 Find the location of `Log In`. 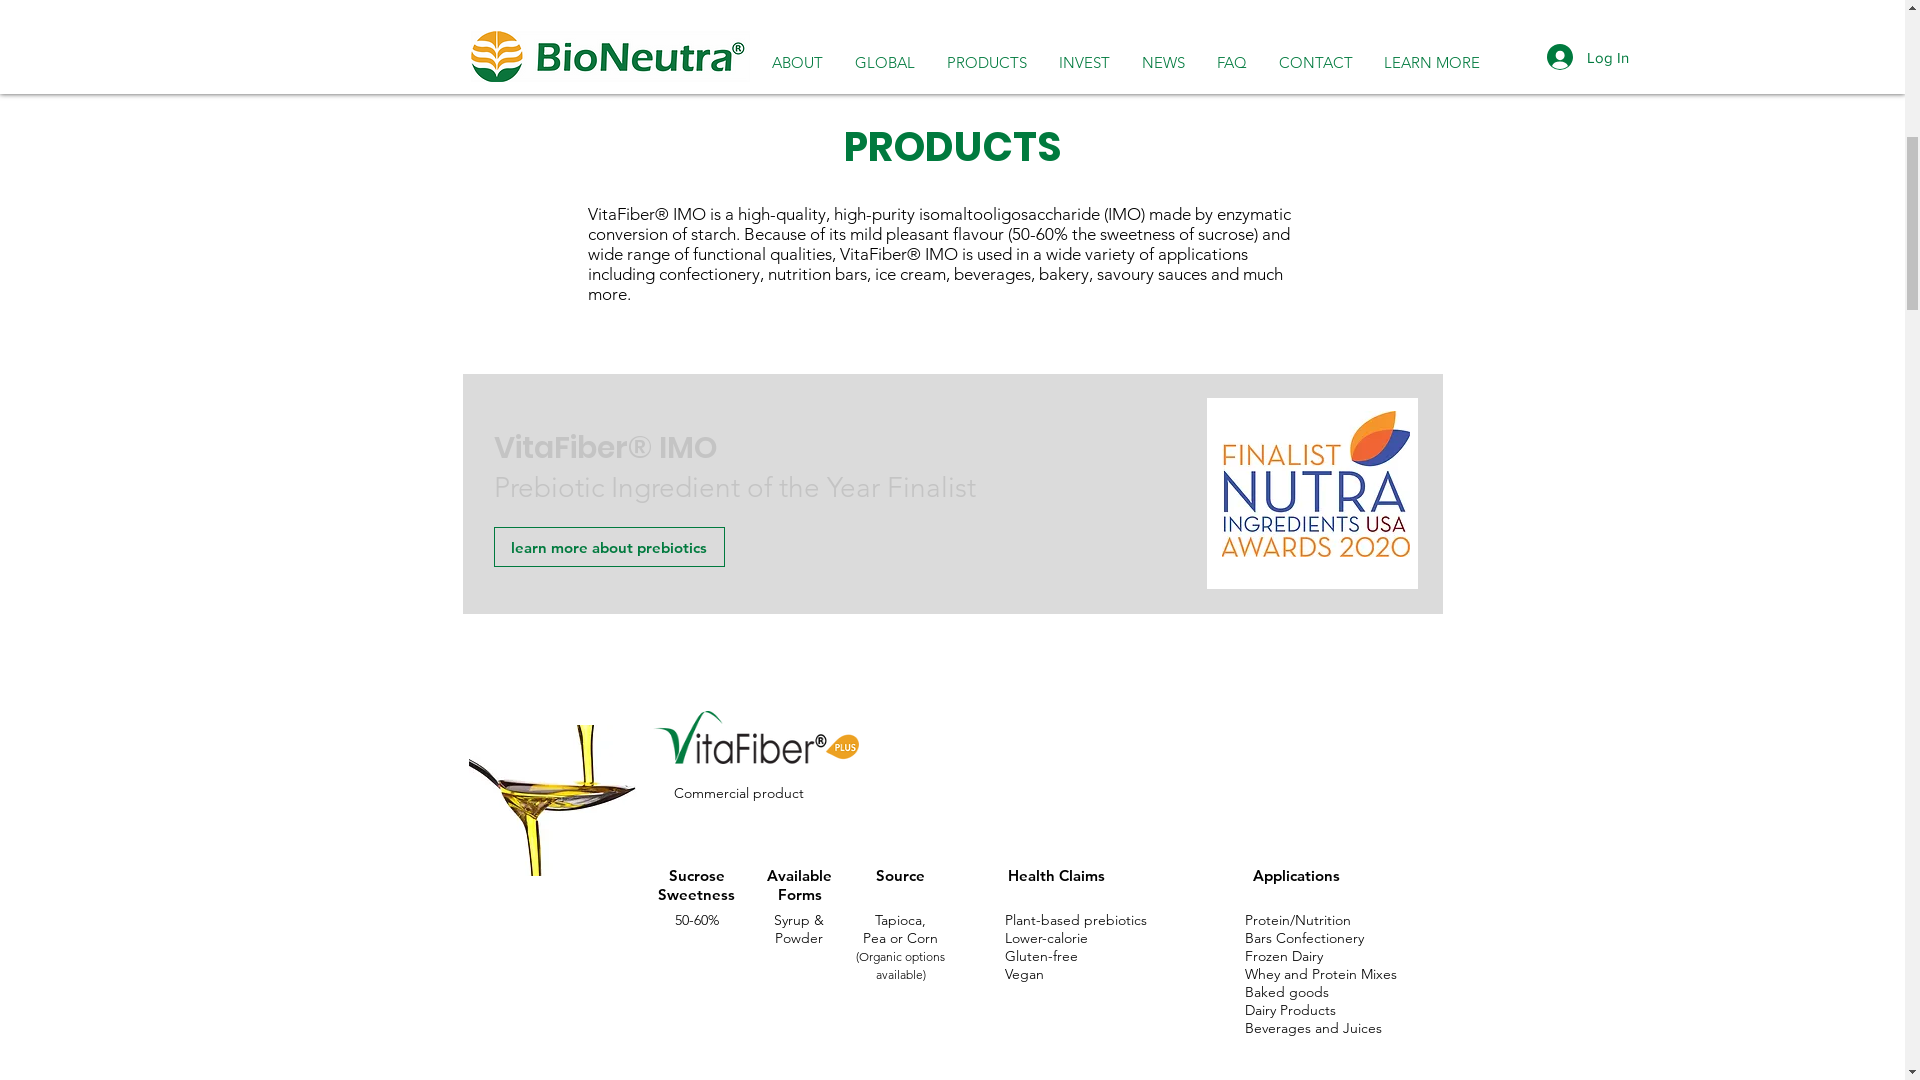

Log In is located at coordinates (1587, 707).